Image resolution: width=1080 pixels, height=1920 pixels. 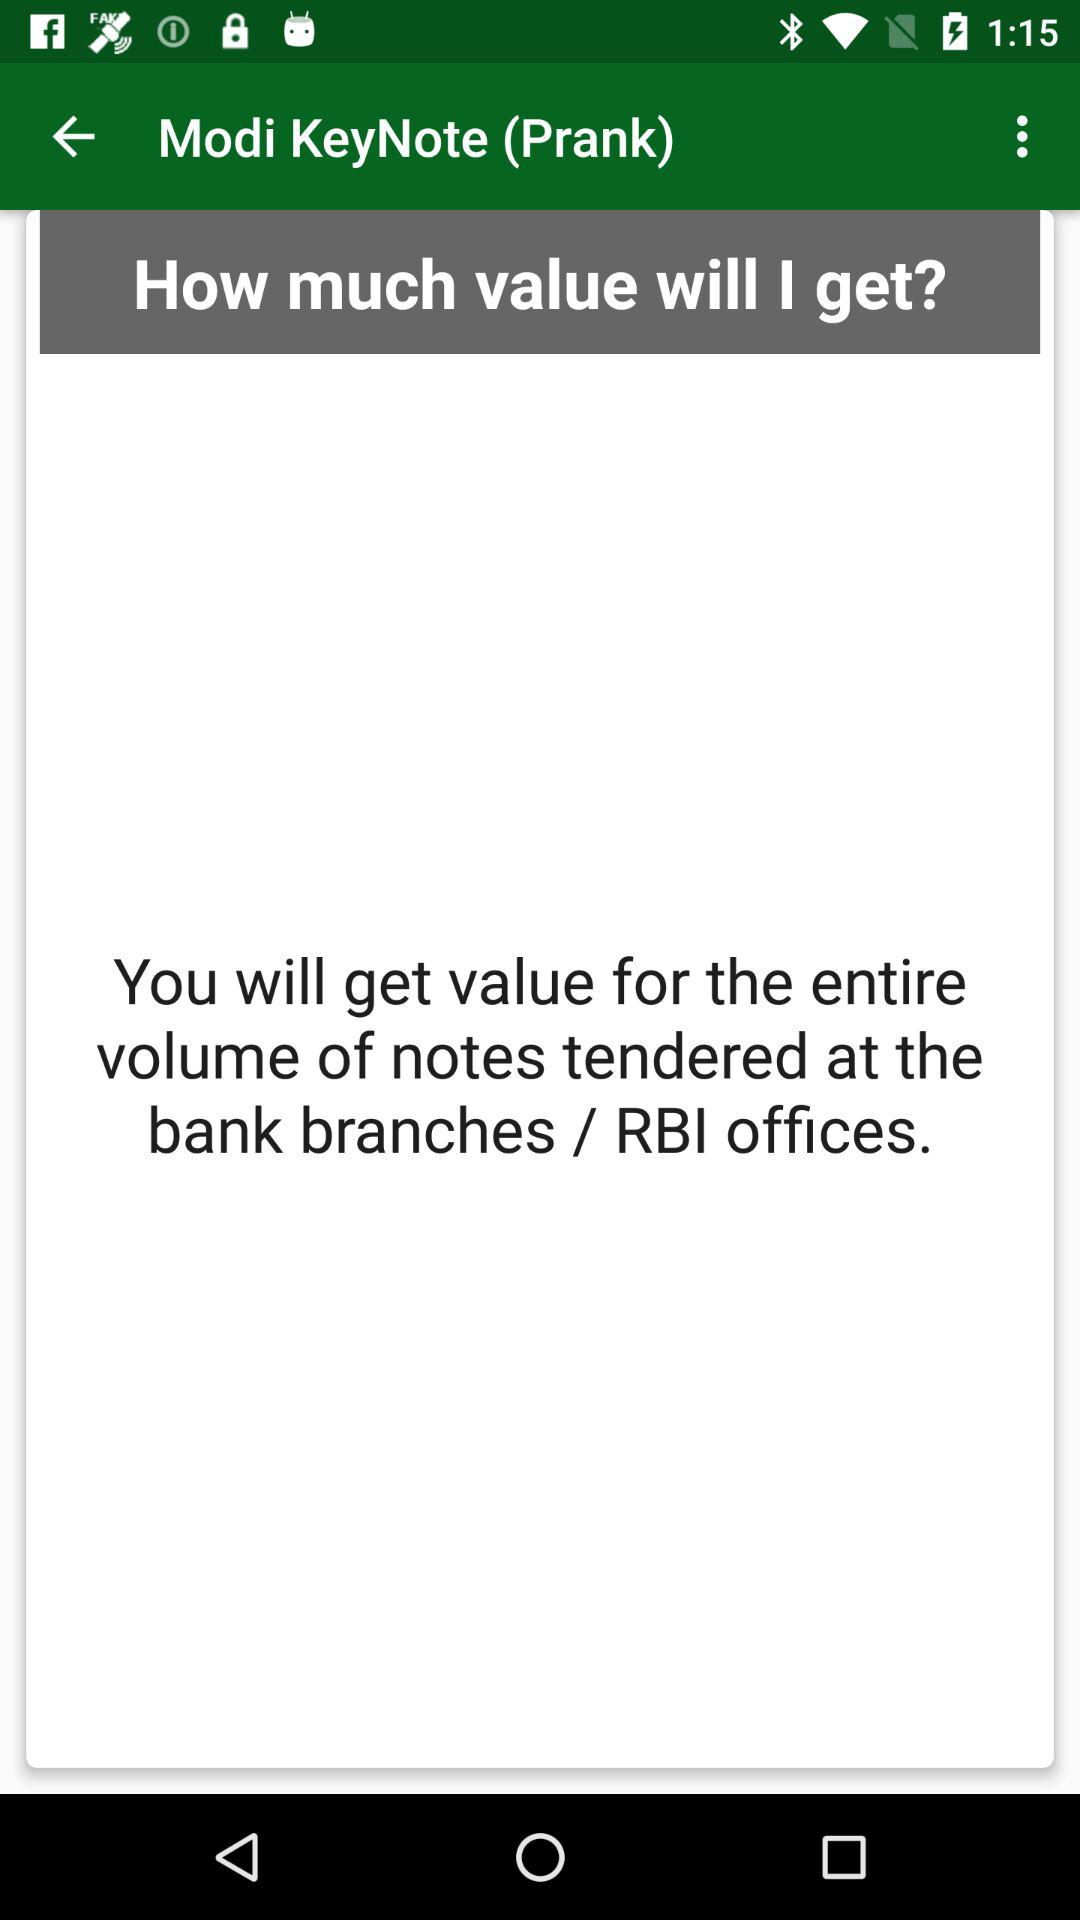 What do you see at coordinates (73, 136) in the screenshot?
I see `choose the icon above the how much value item` at bounding box center [73, 136].